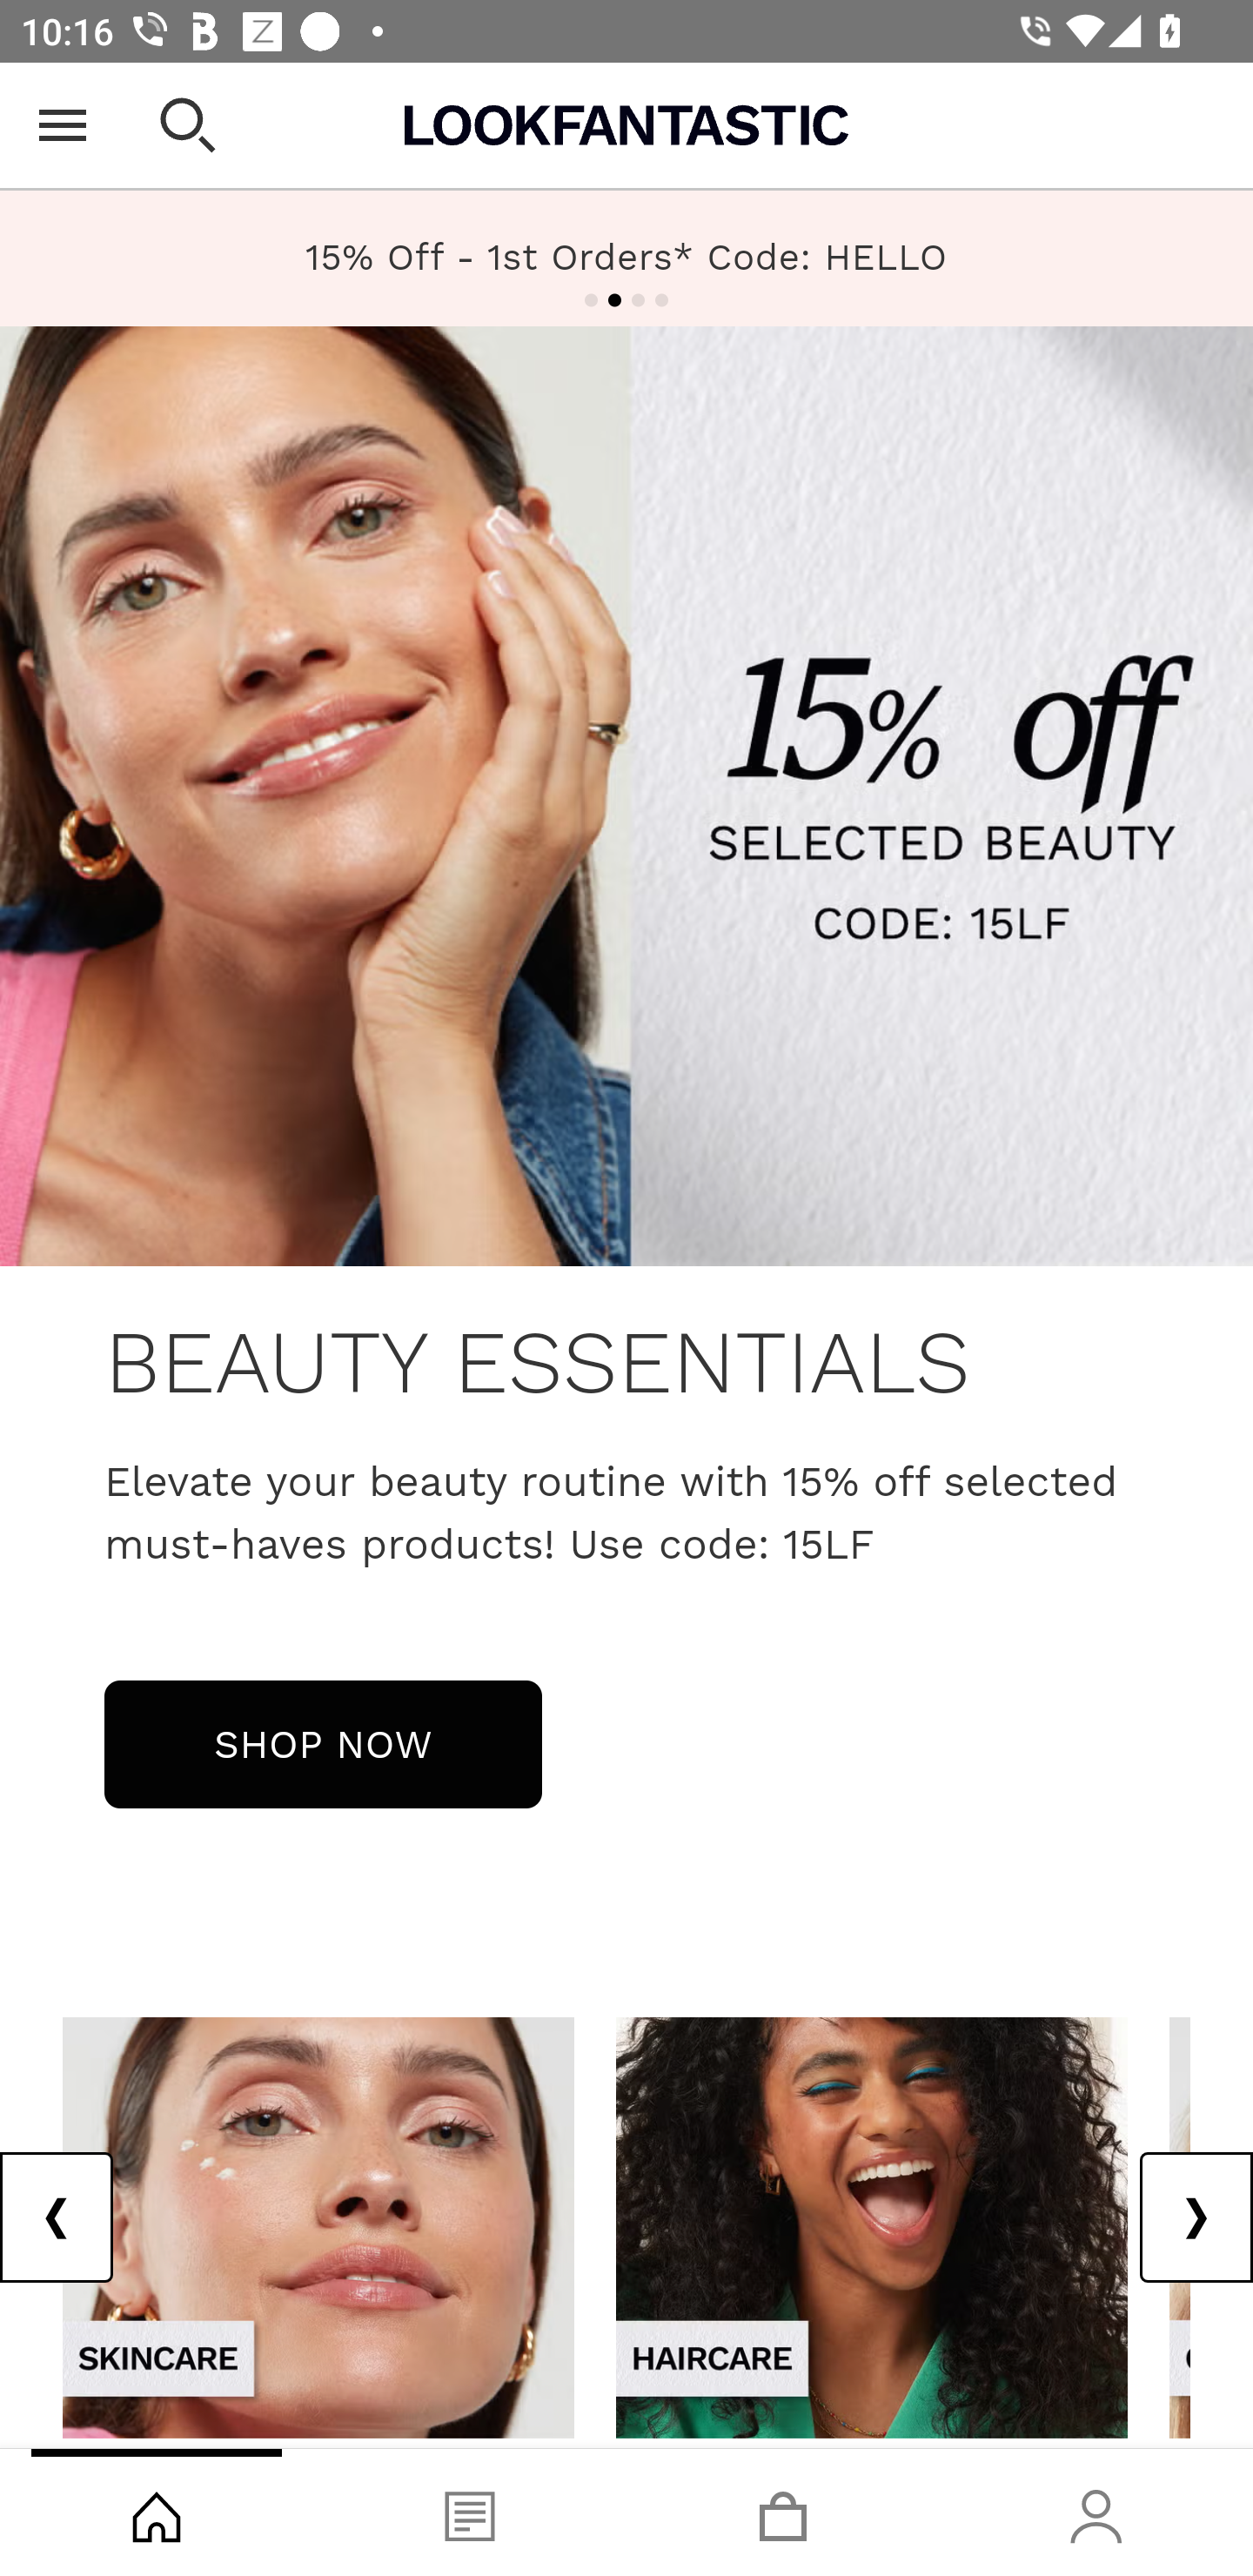 The width and height of the screenshot is (1253, 2576). What do you see at coordinates (57, 2217) in the screenshot?
I see `Previous` at bounding box center [57, 2217].